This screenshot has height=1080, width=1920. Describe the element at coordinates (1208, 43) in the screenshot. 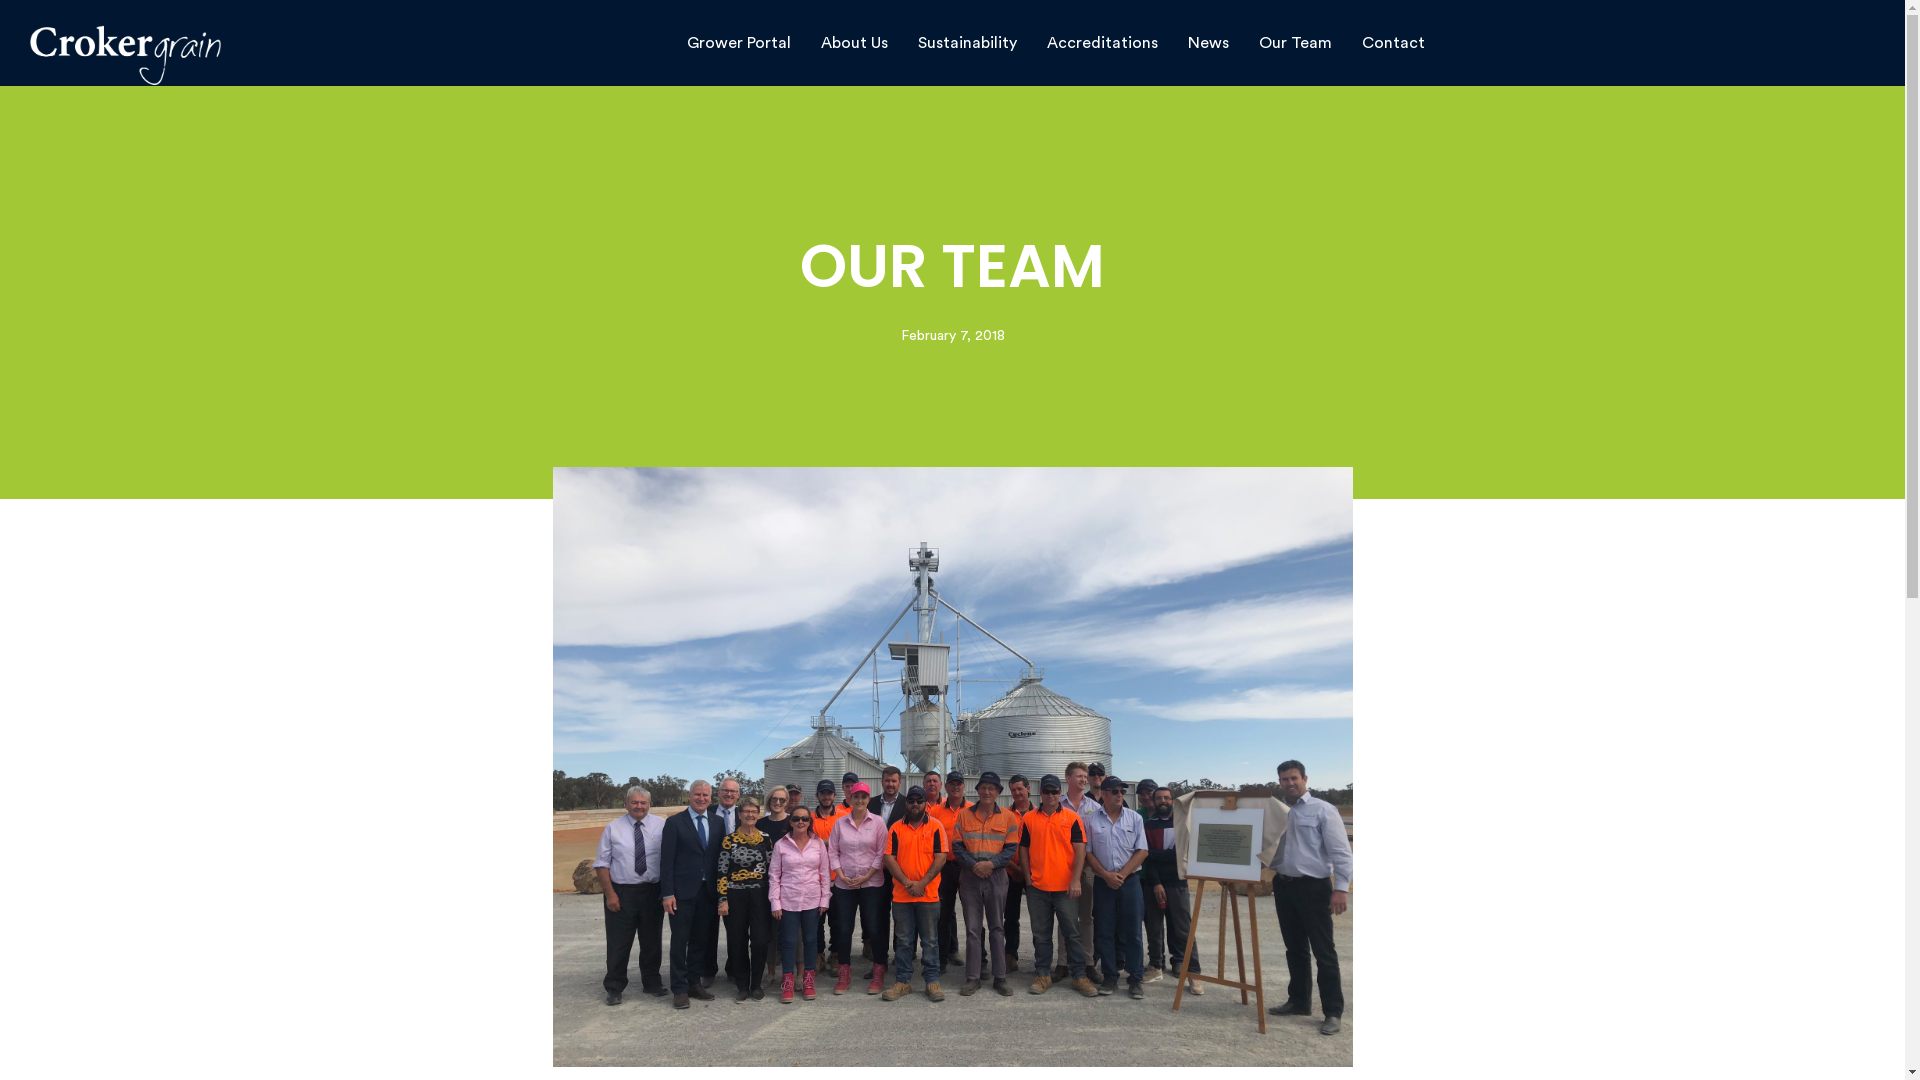

I see `News` at that location.